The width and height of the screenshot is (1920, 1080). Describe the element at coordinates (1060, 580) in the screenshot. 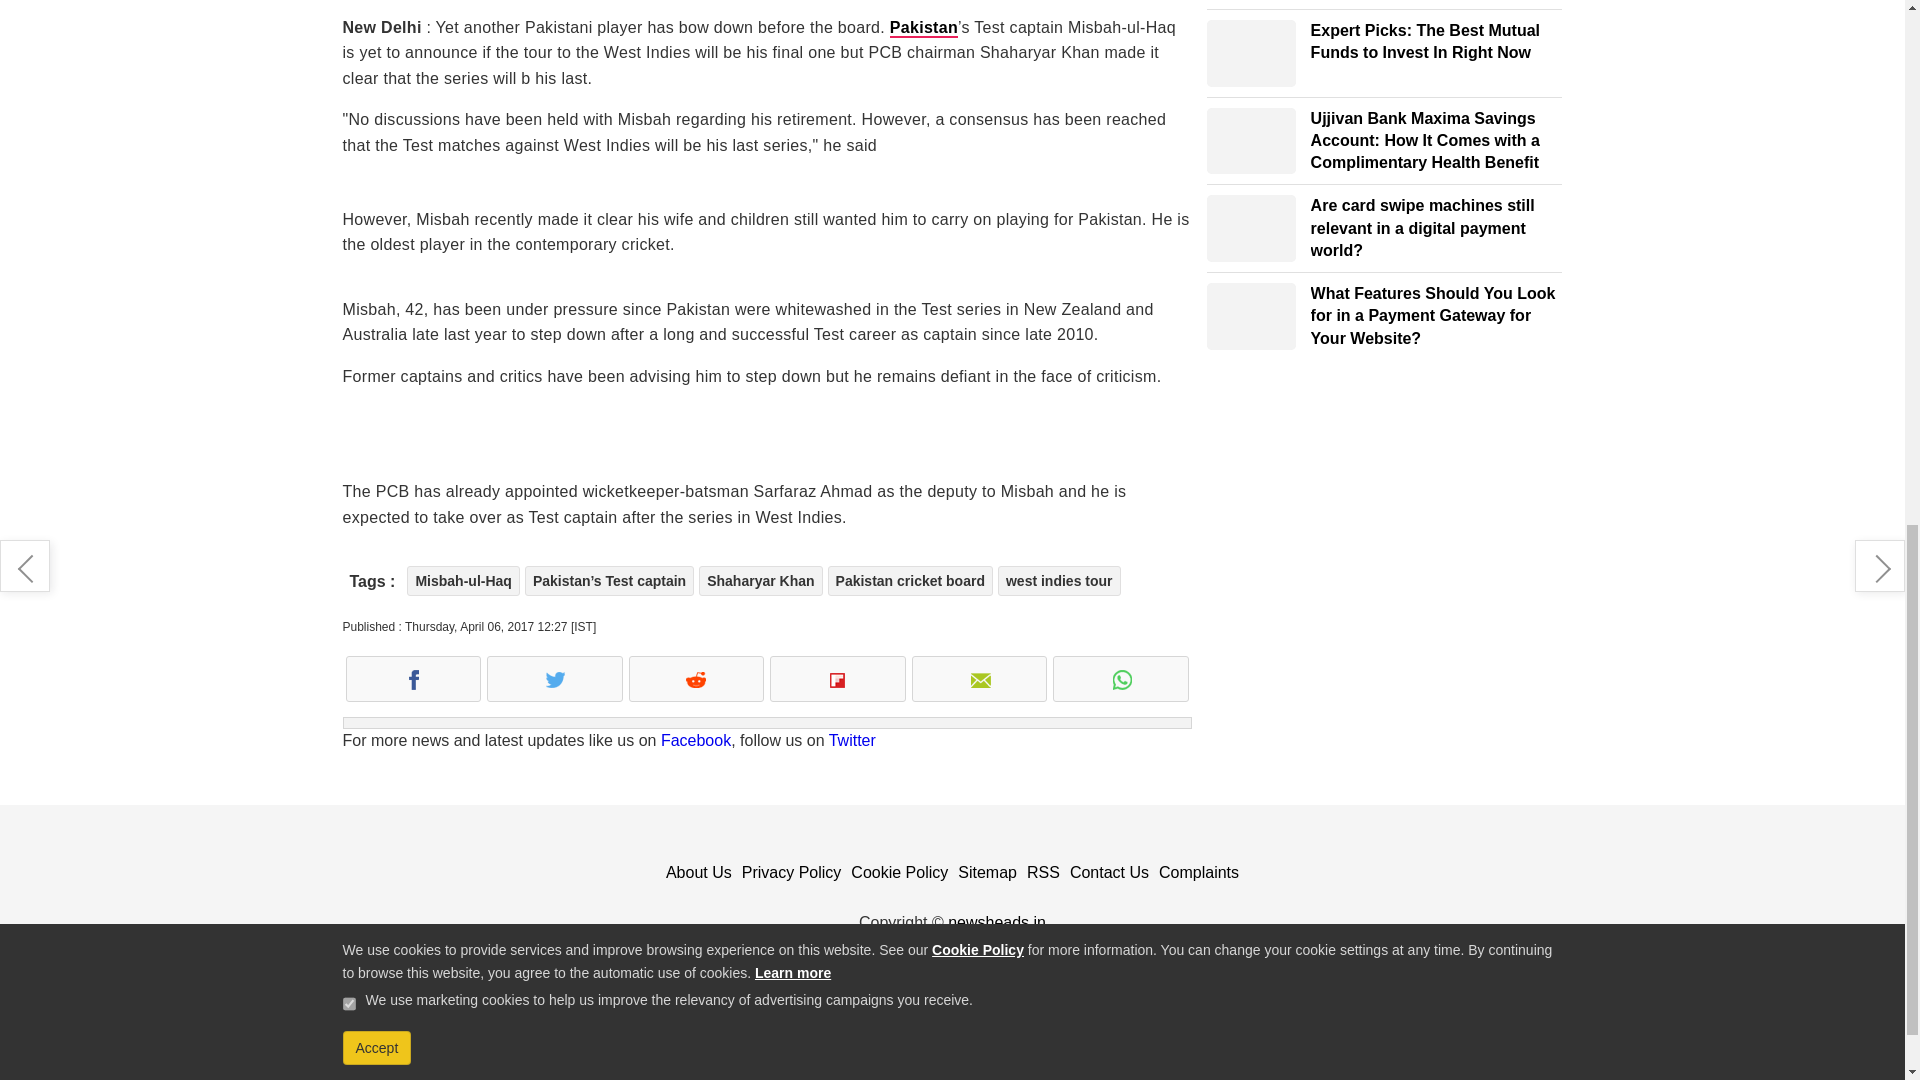

I see `west indies tour` at that location.